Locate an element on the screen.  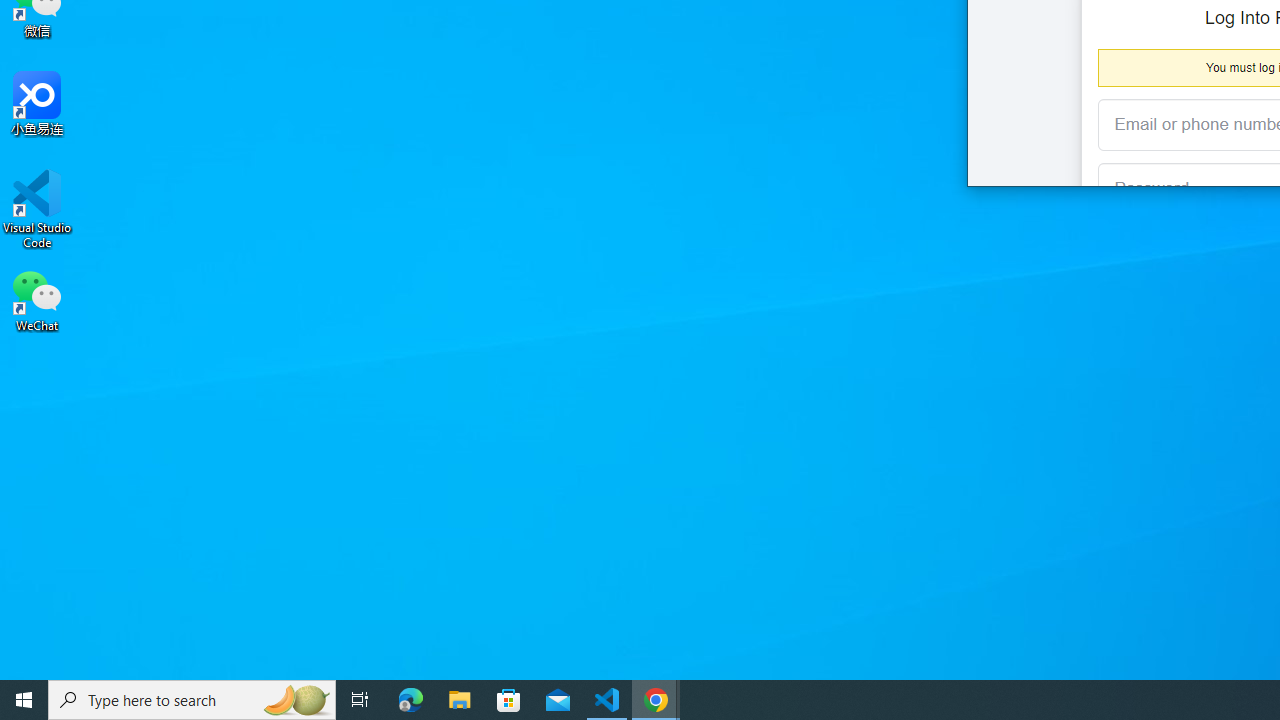
Search highlights icon opens search home window is located at coordinates (296, 700).